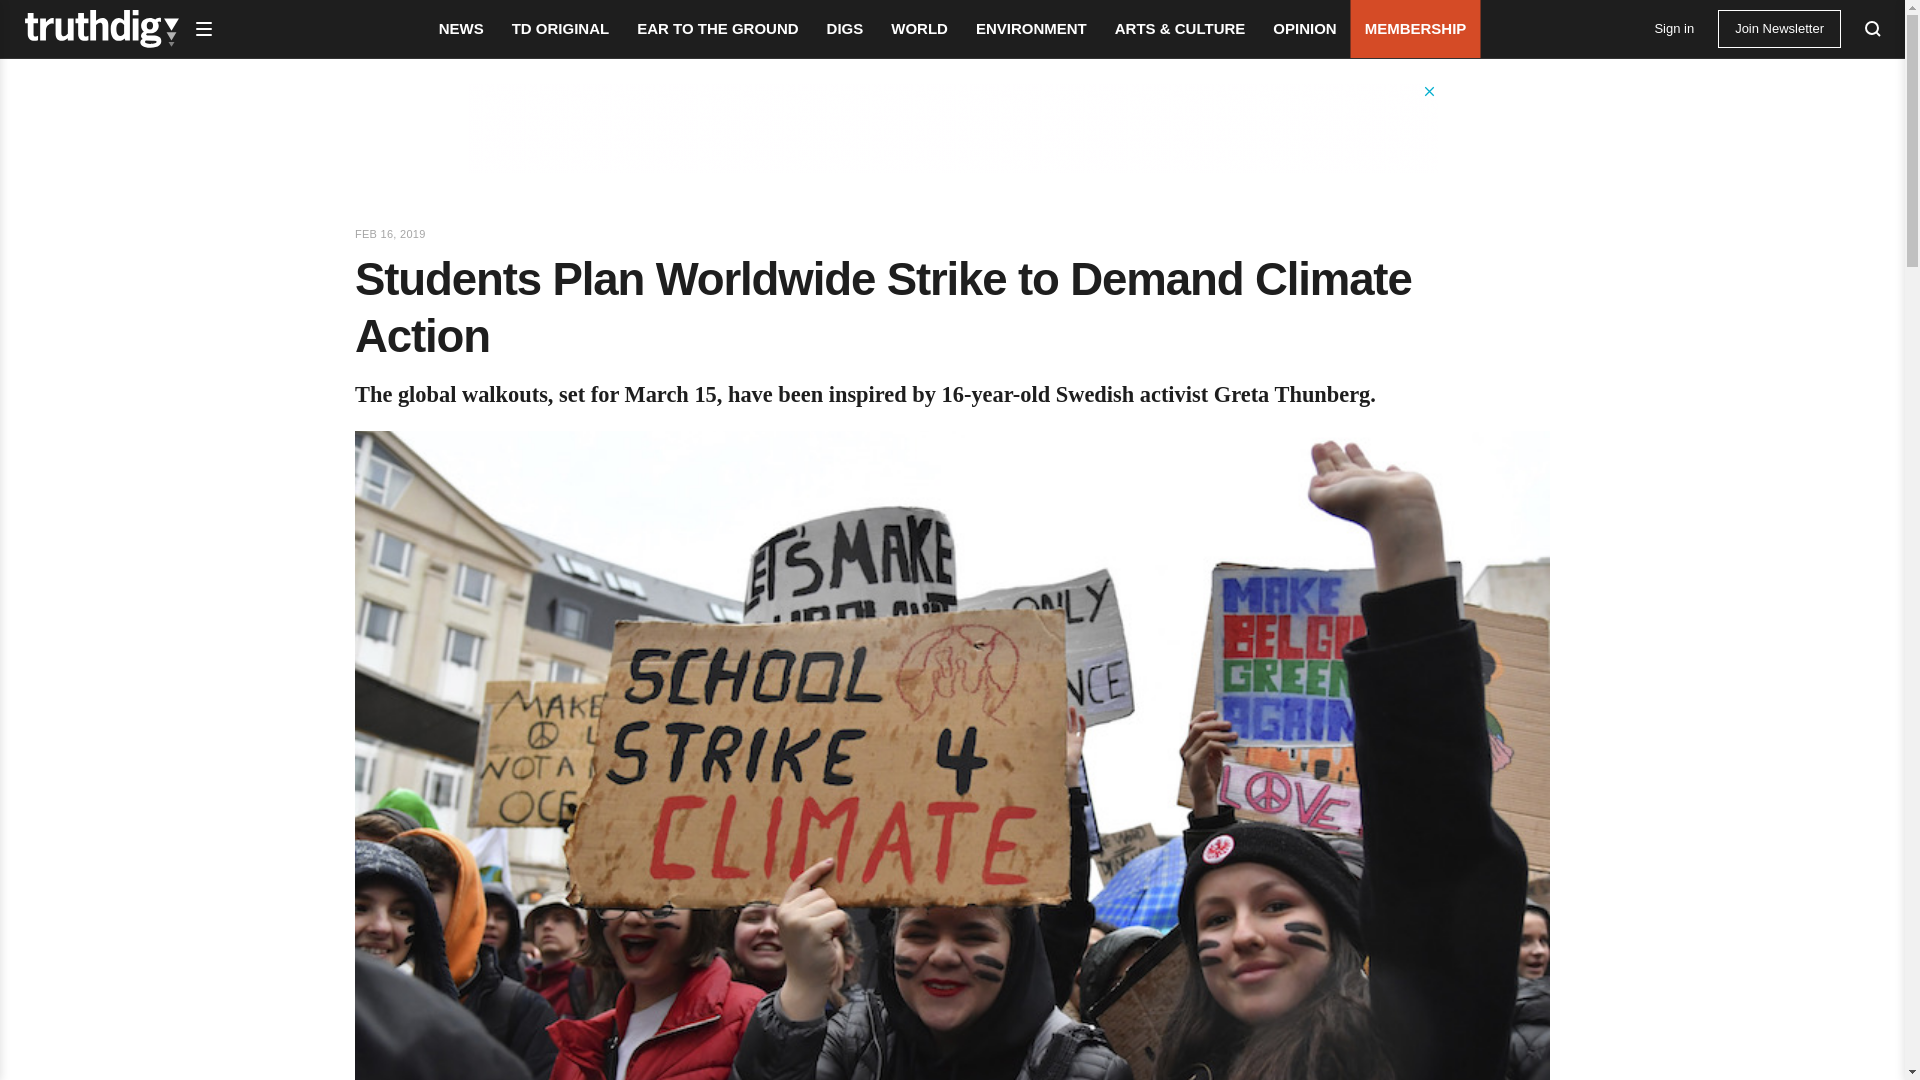 This screenshot has height=1080, width=1920. What do you see at coordinates (953, 128) in the screenshot?
I see `3rd party ad content` at bounding box center [953, 128].